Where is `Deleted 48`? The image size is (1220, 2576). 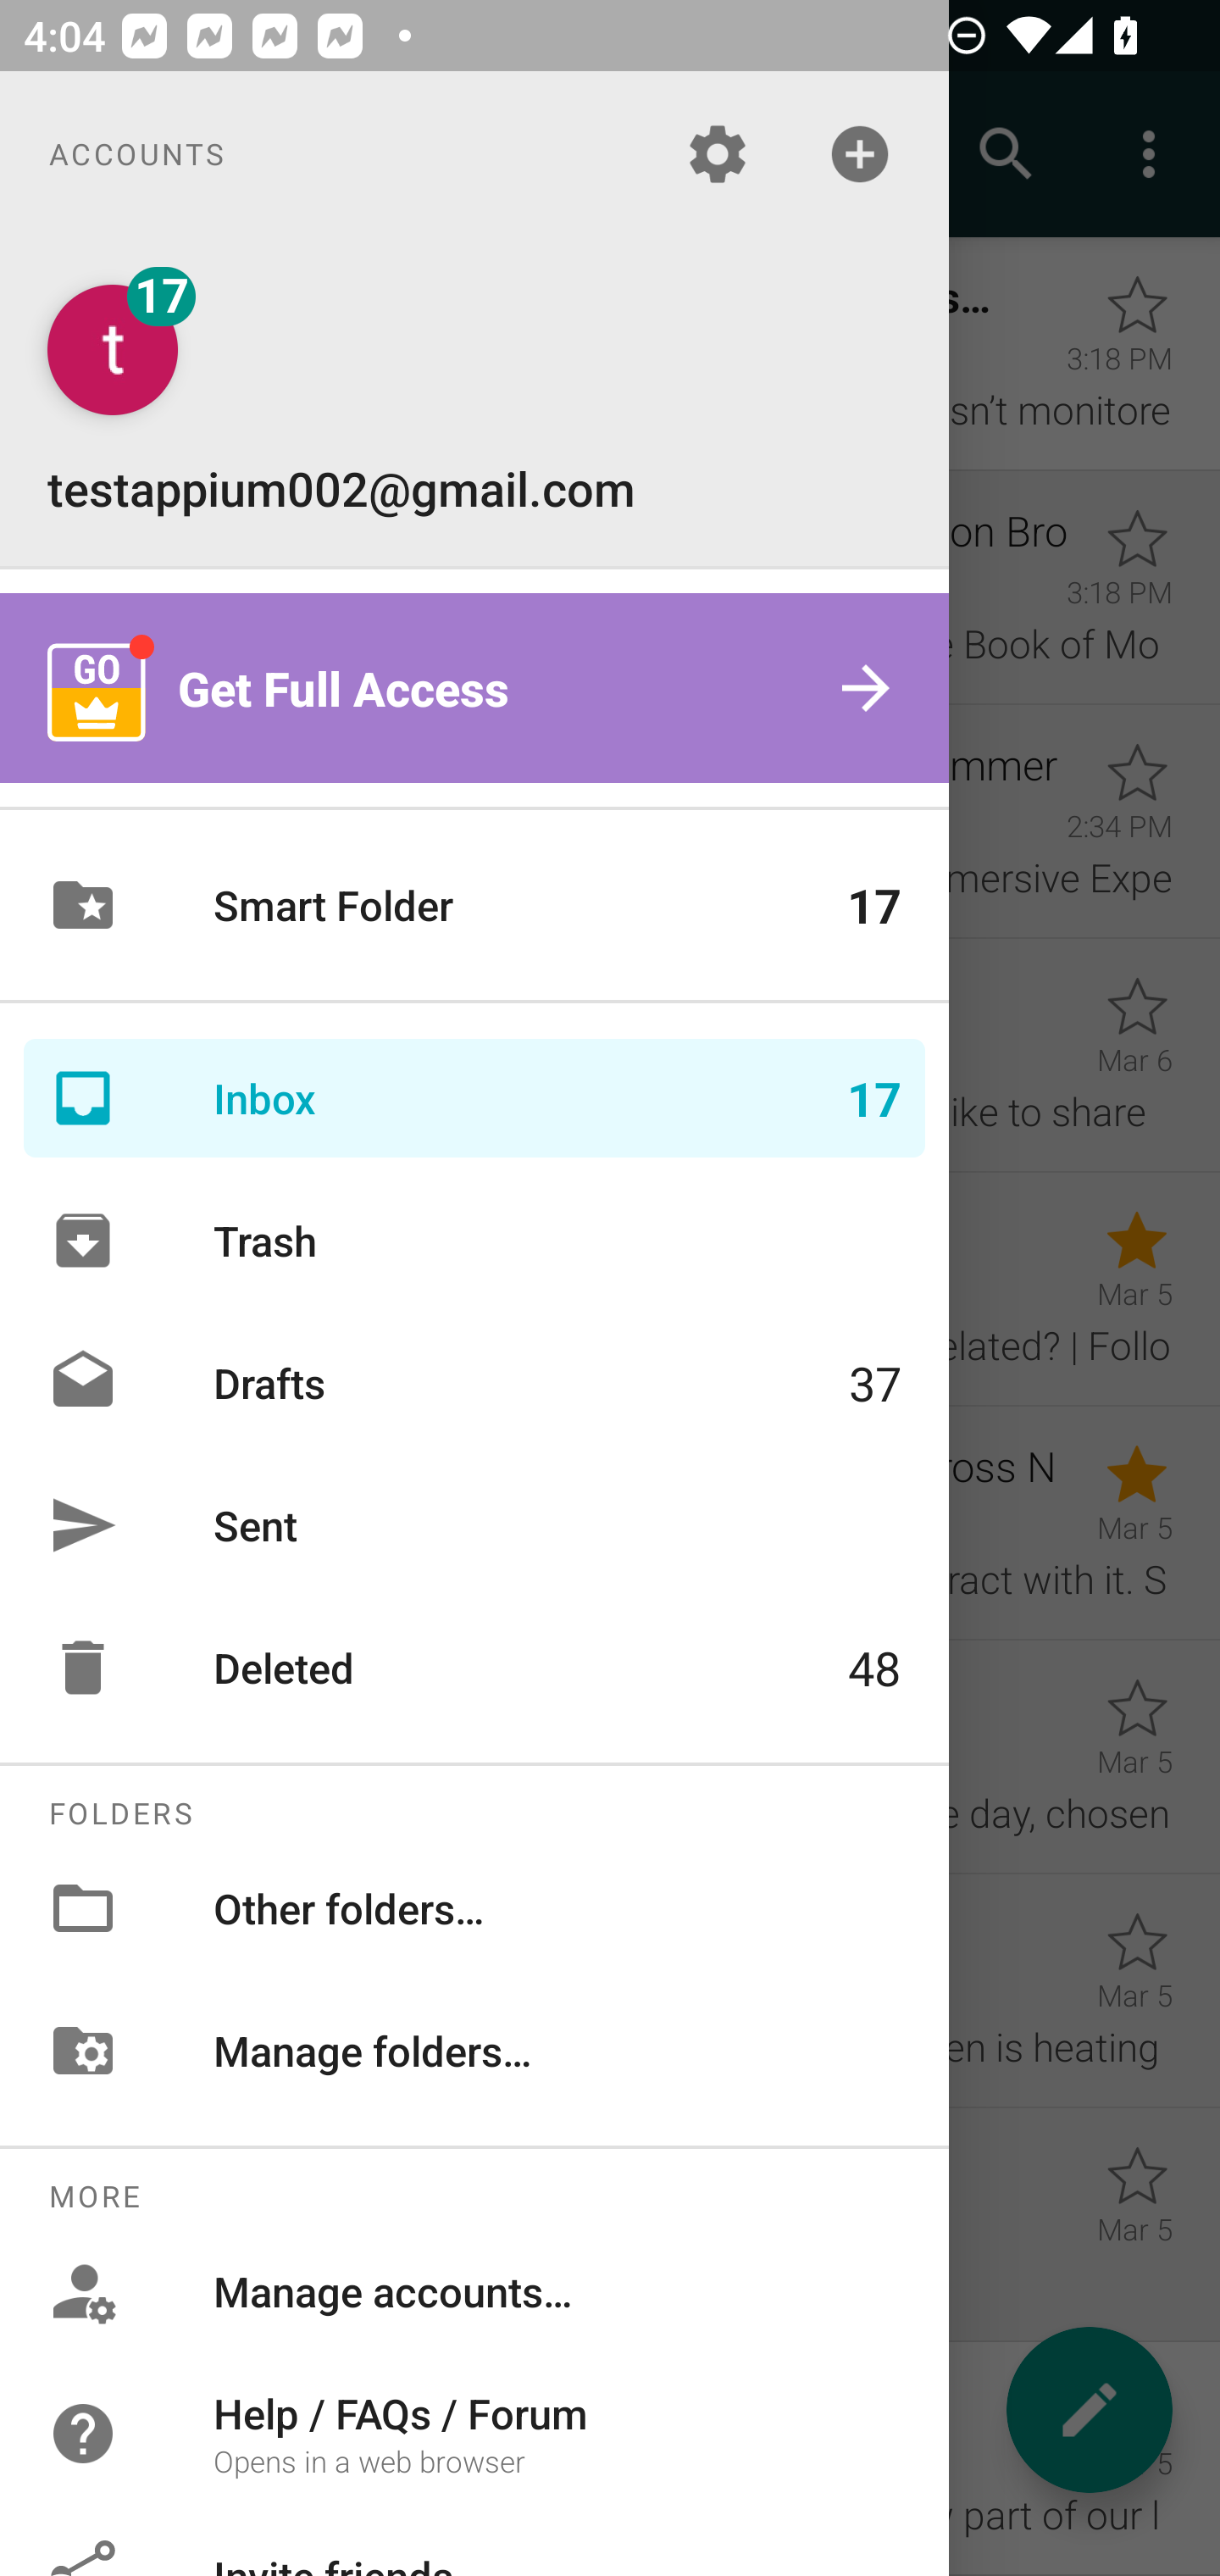 Deleted 48 is located at coordinates (474, 1668).